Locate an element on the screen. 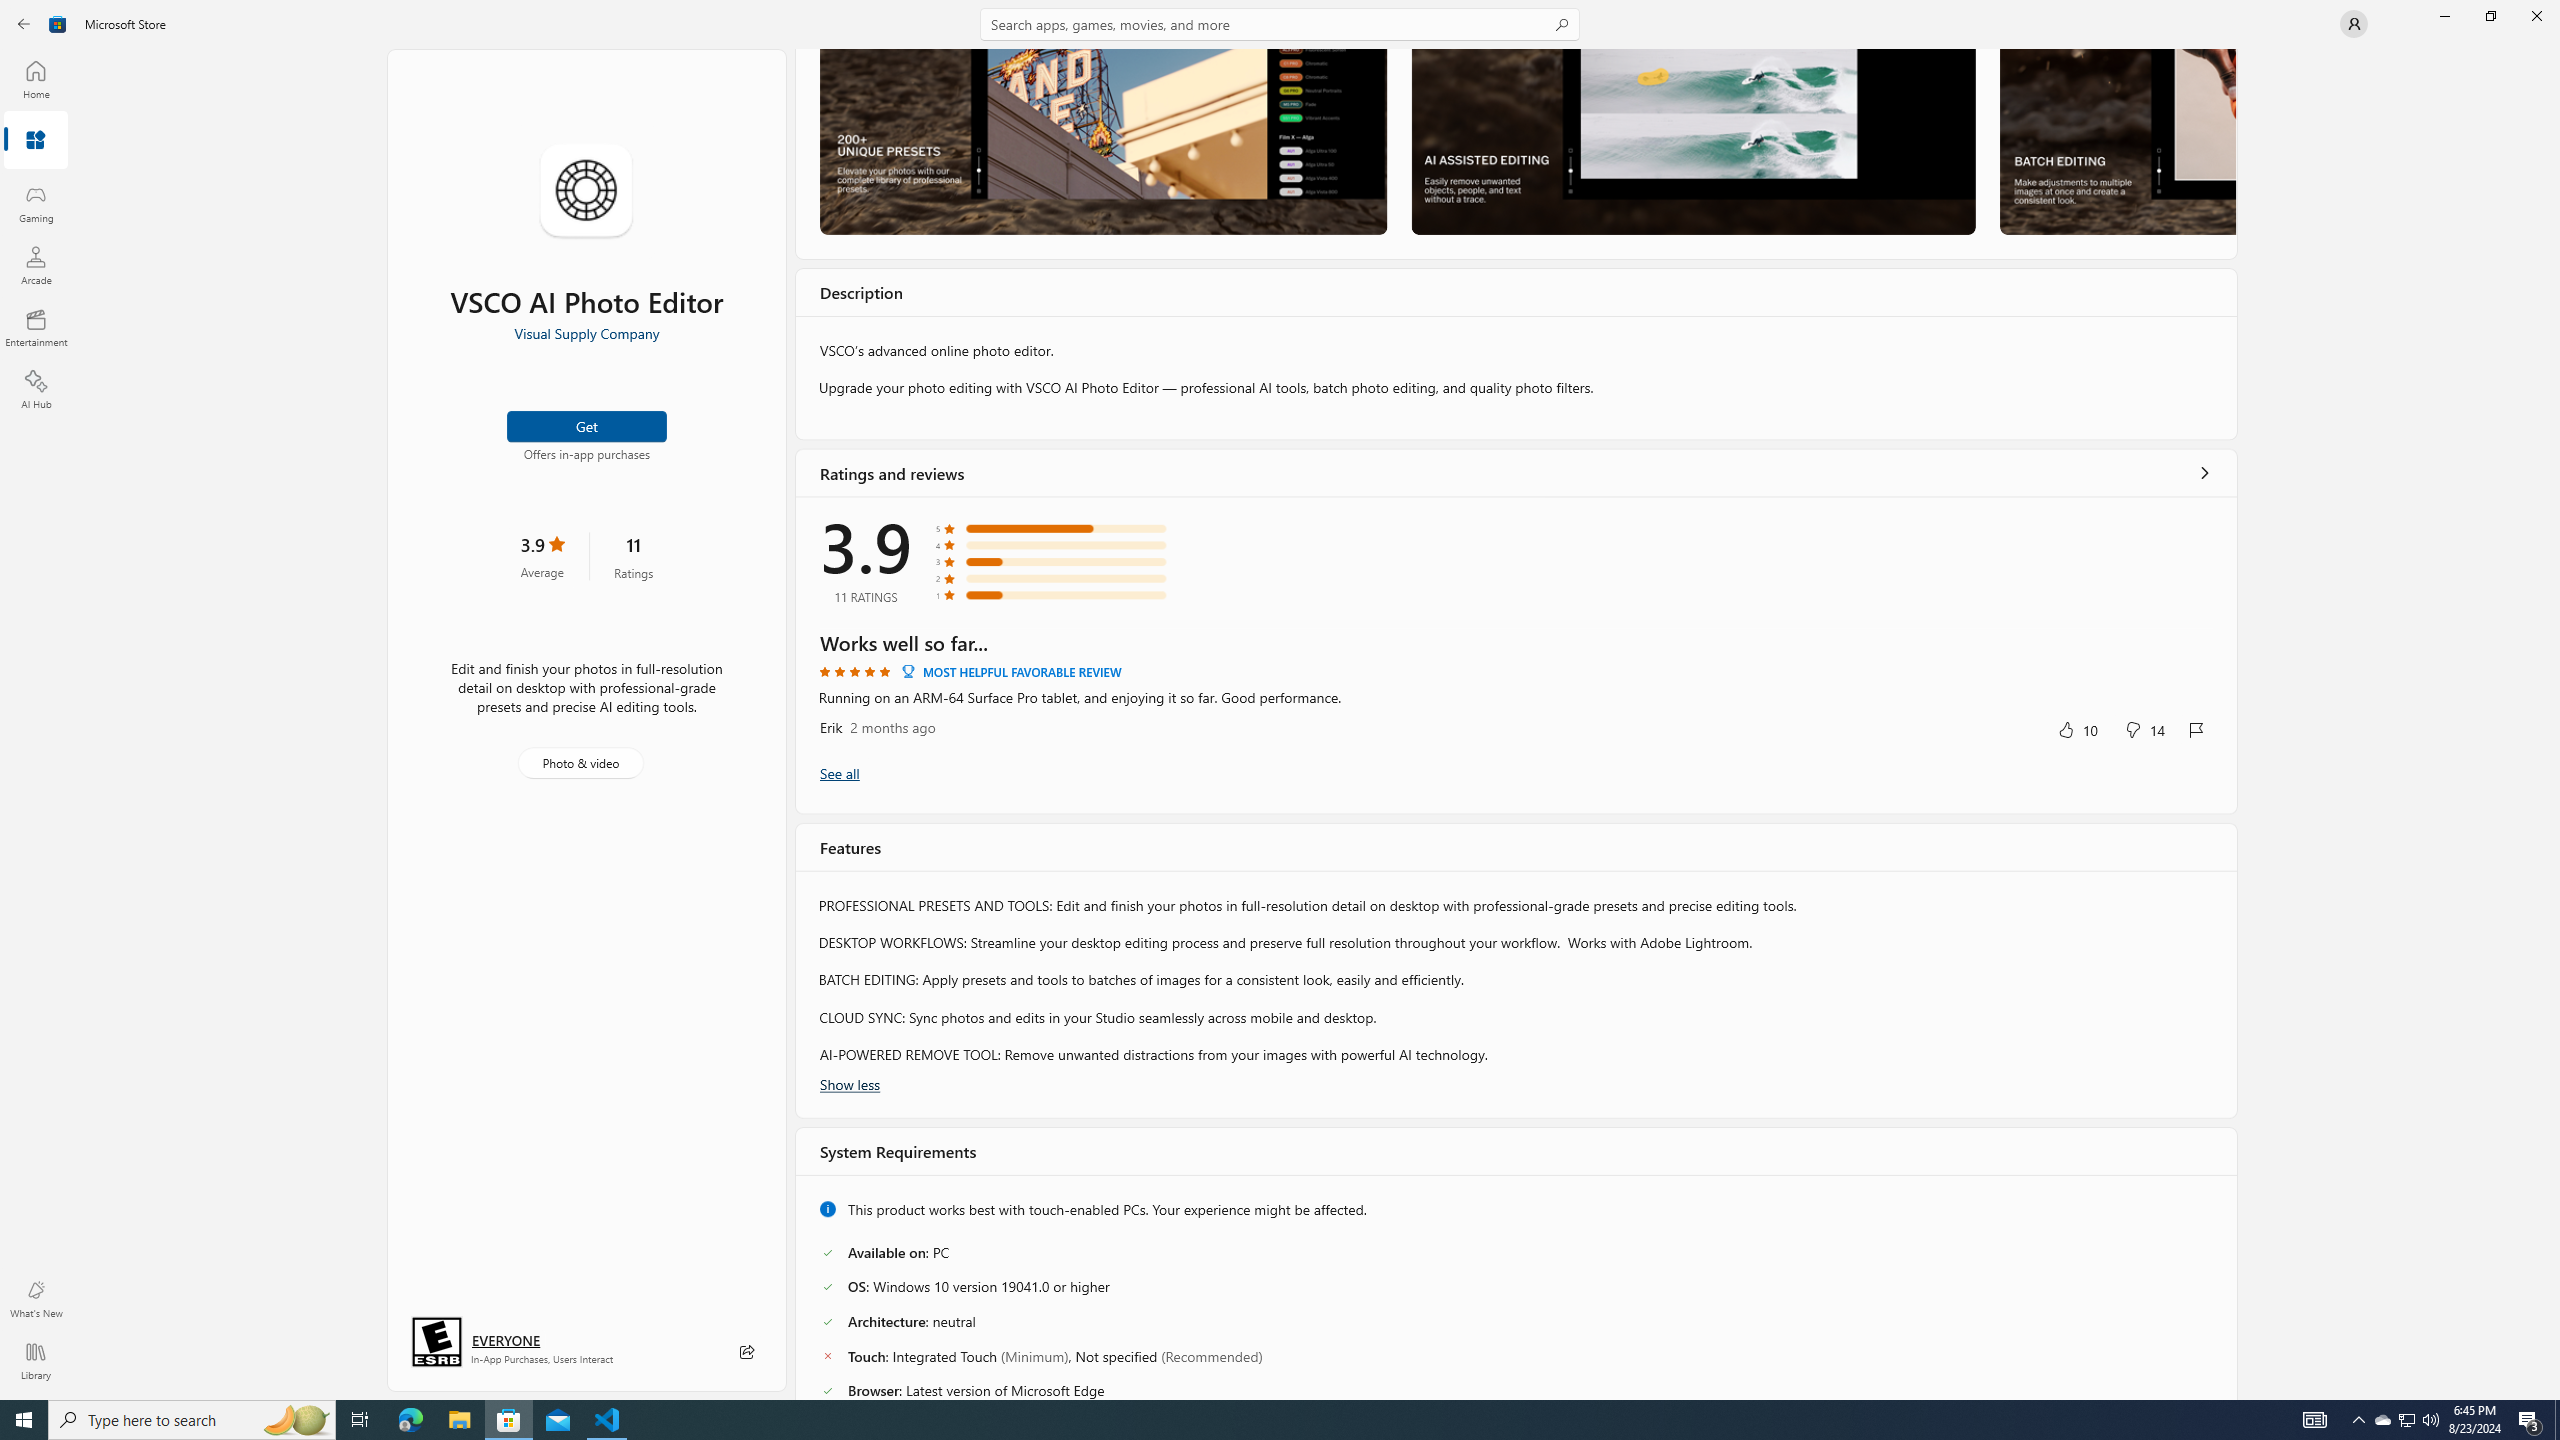 Image resolution: width=2560 pixels, height=1440 pixels. Search is located at coordinates (1280, 24).